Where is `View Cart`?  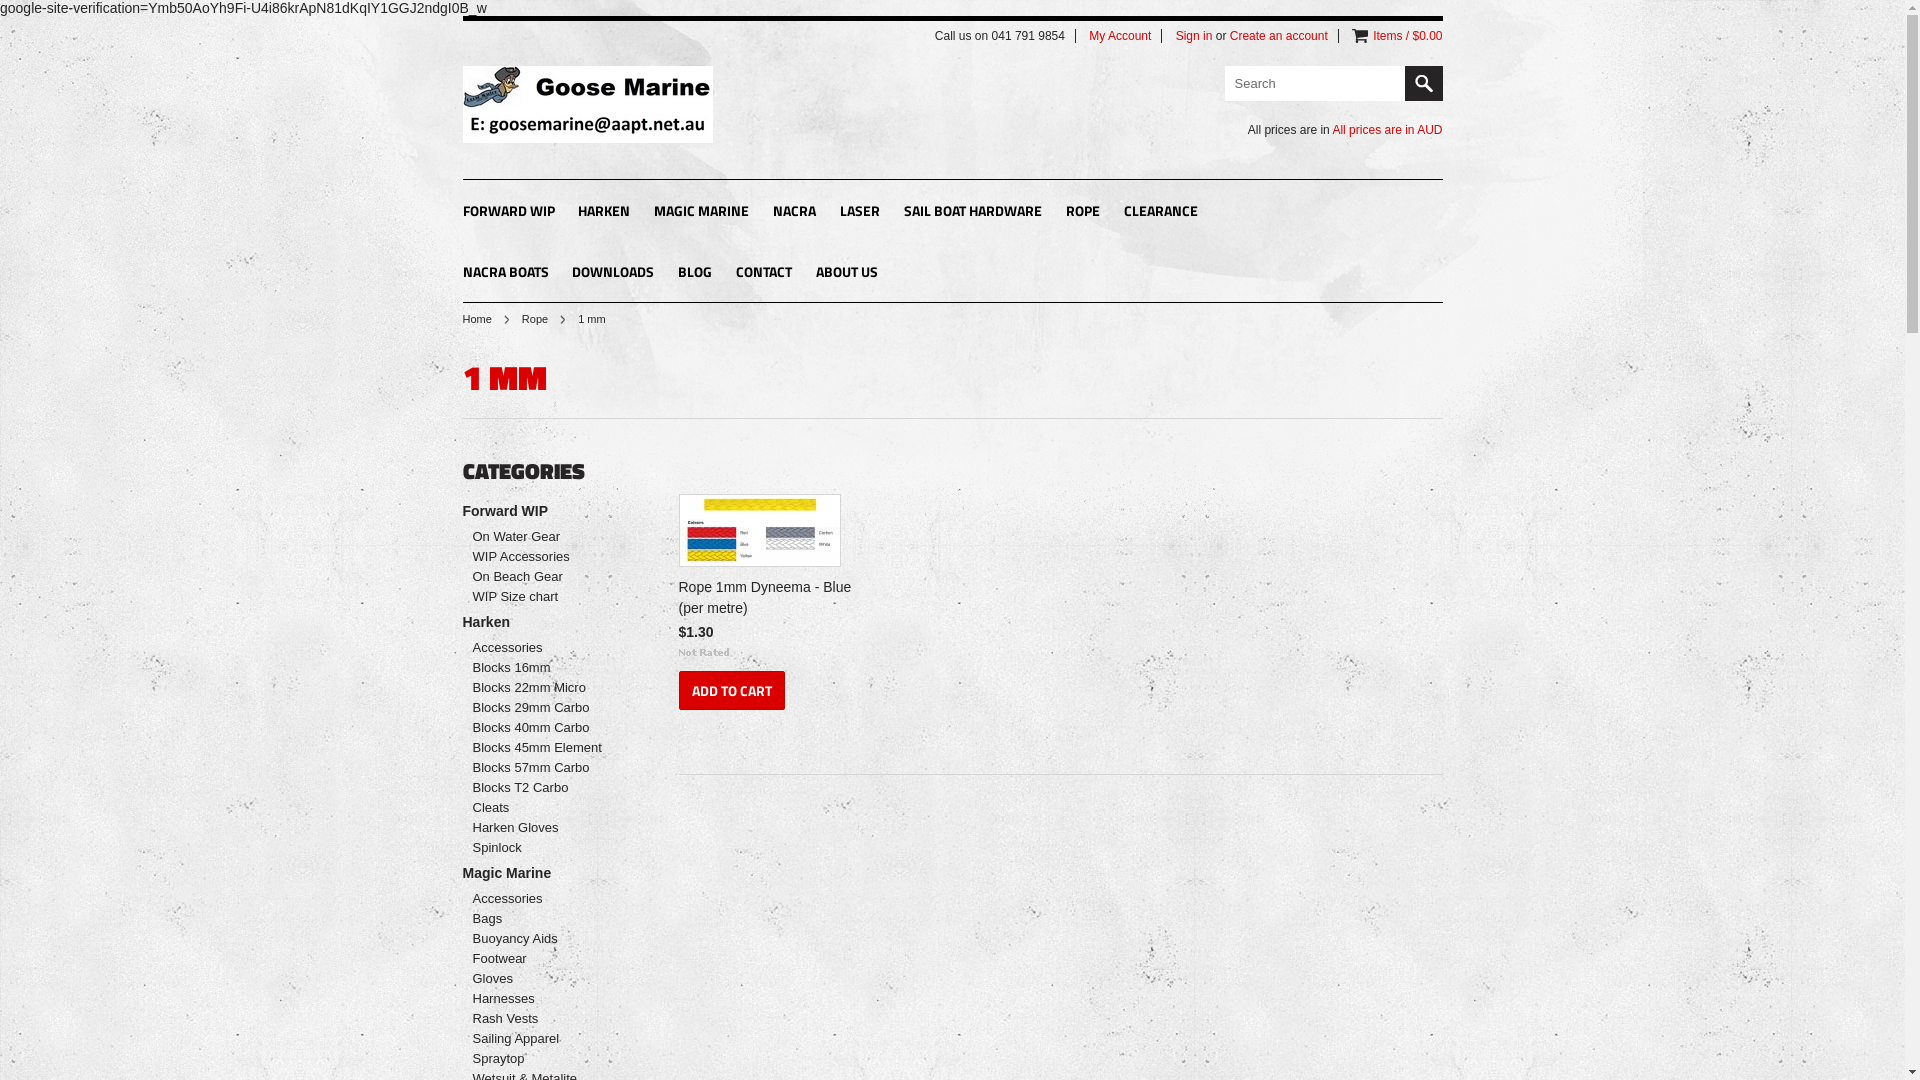
View Cart is located at coordinates (1360, 36).